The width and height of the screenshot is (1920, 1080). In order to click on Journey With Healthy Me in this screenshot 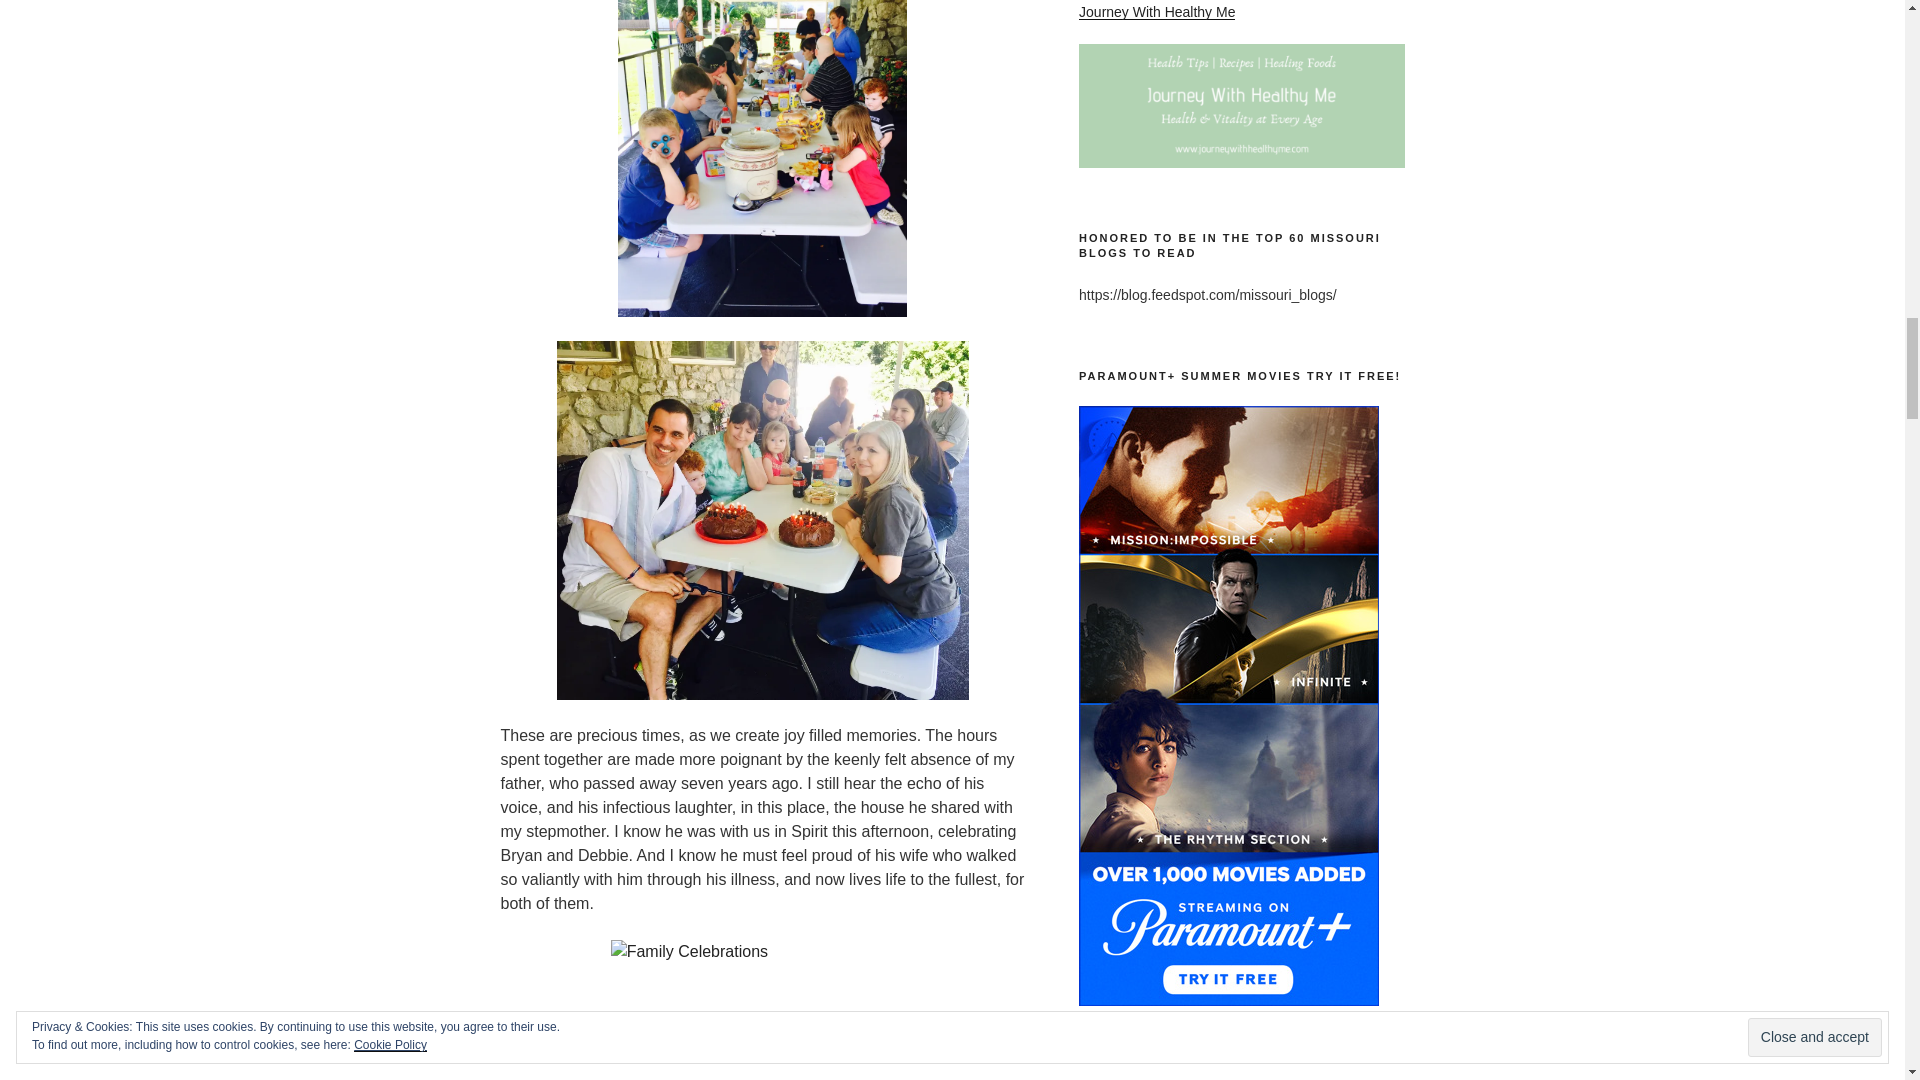, I will do `click(1156, 12)`.